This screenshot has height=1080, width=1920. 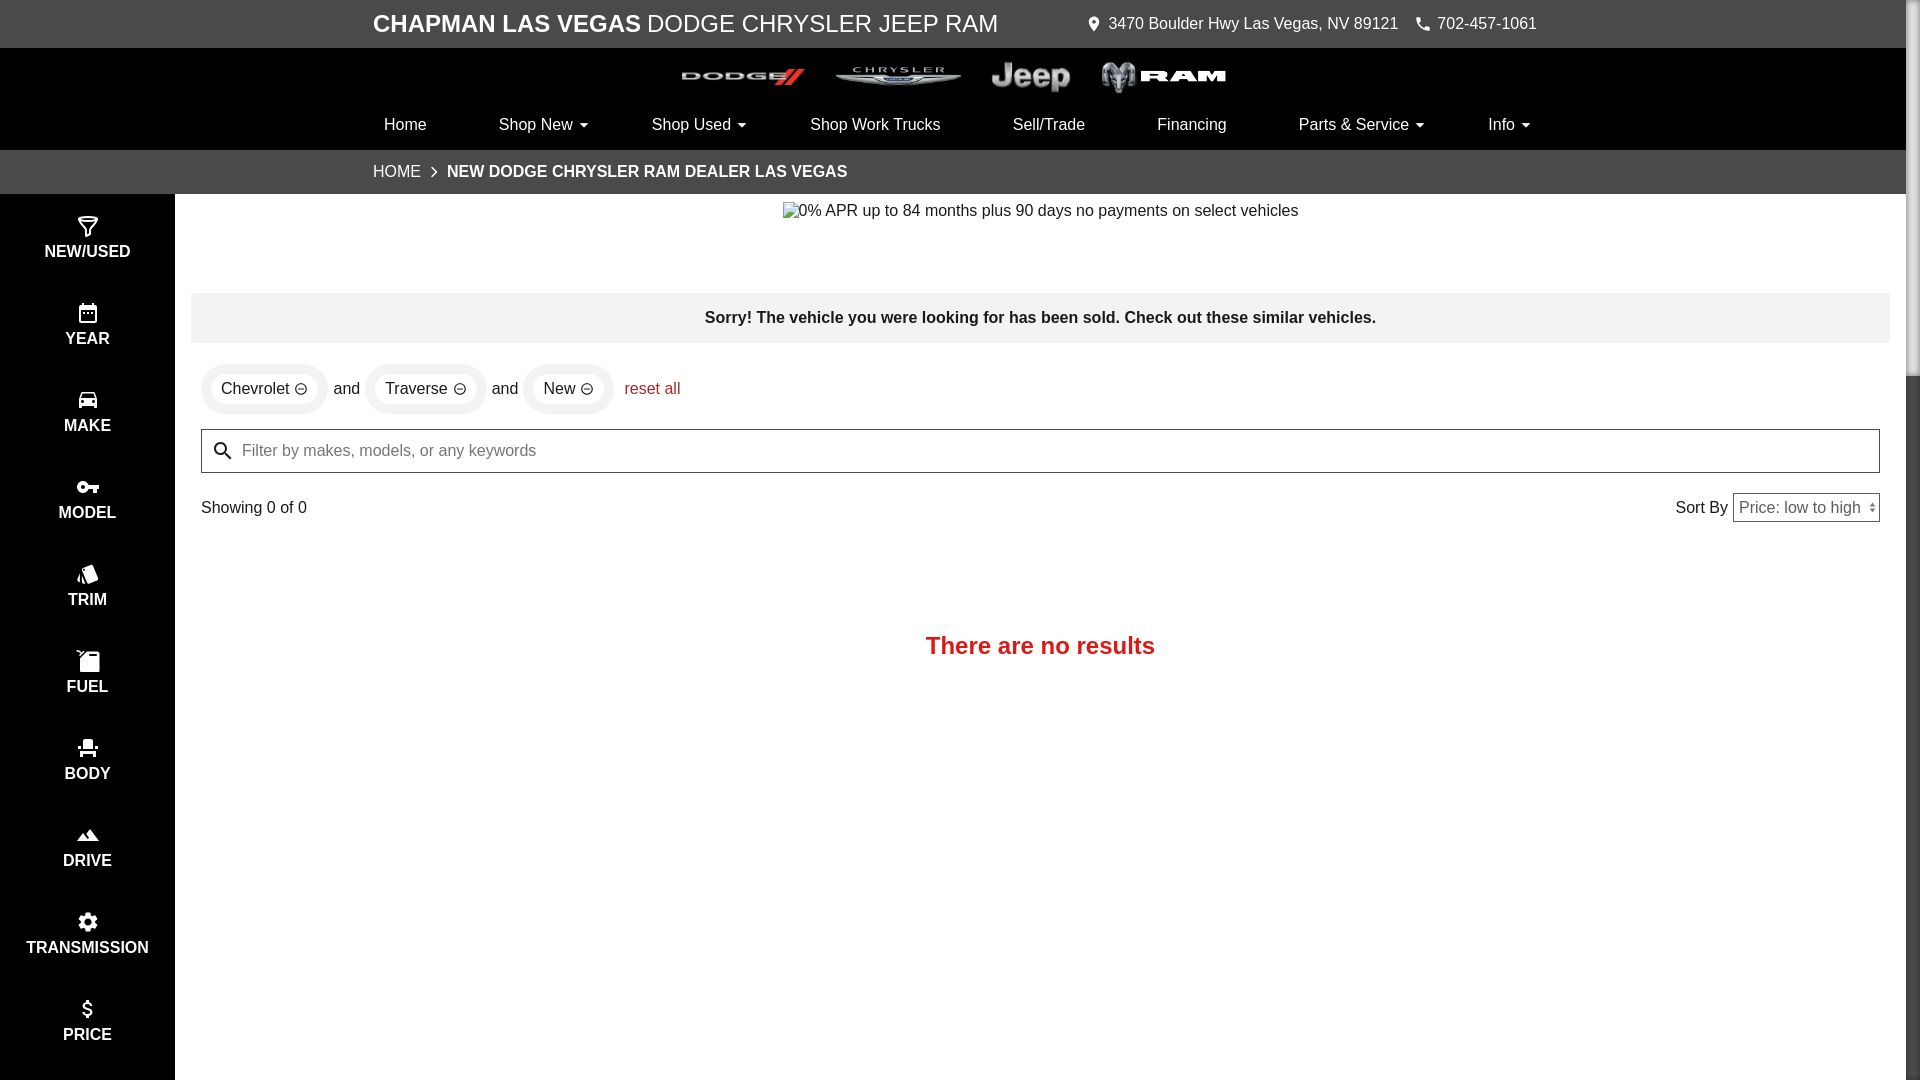 What do you see at coordinates (539, 128) in the screenshot?
I see `Shop New` at bounding box center [539, 128].